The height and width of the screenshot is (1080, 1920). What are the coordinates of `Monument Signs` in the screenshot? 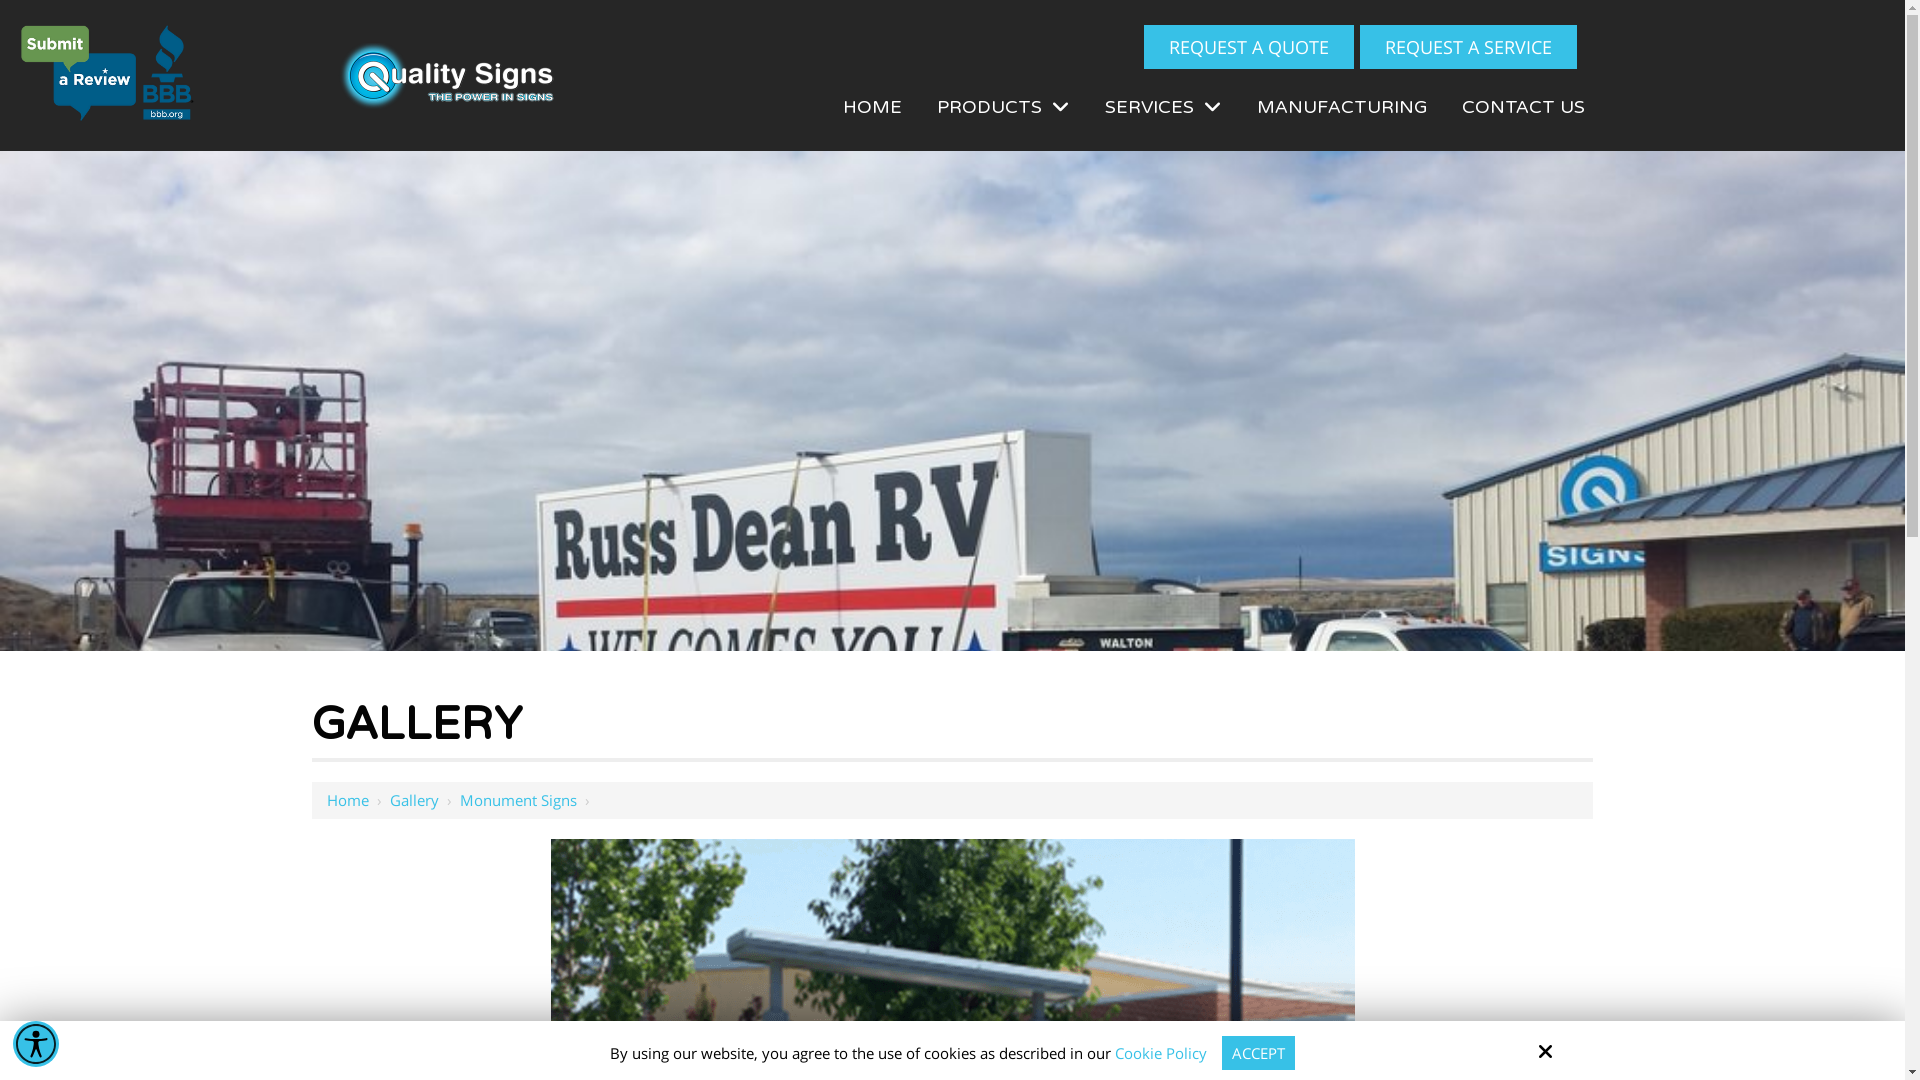 It's located at (518, 800).